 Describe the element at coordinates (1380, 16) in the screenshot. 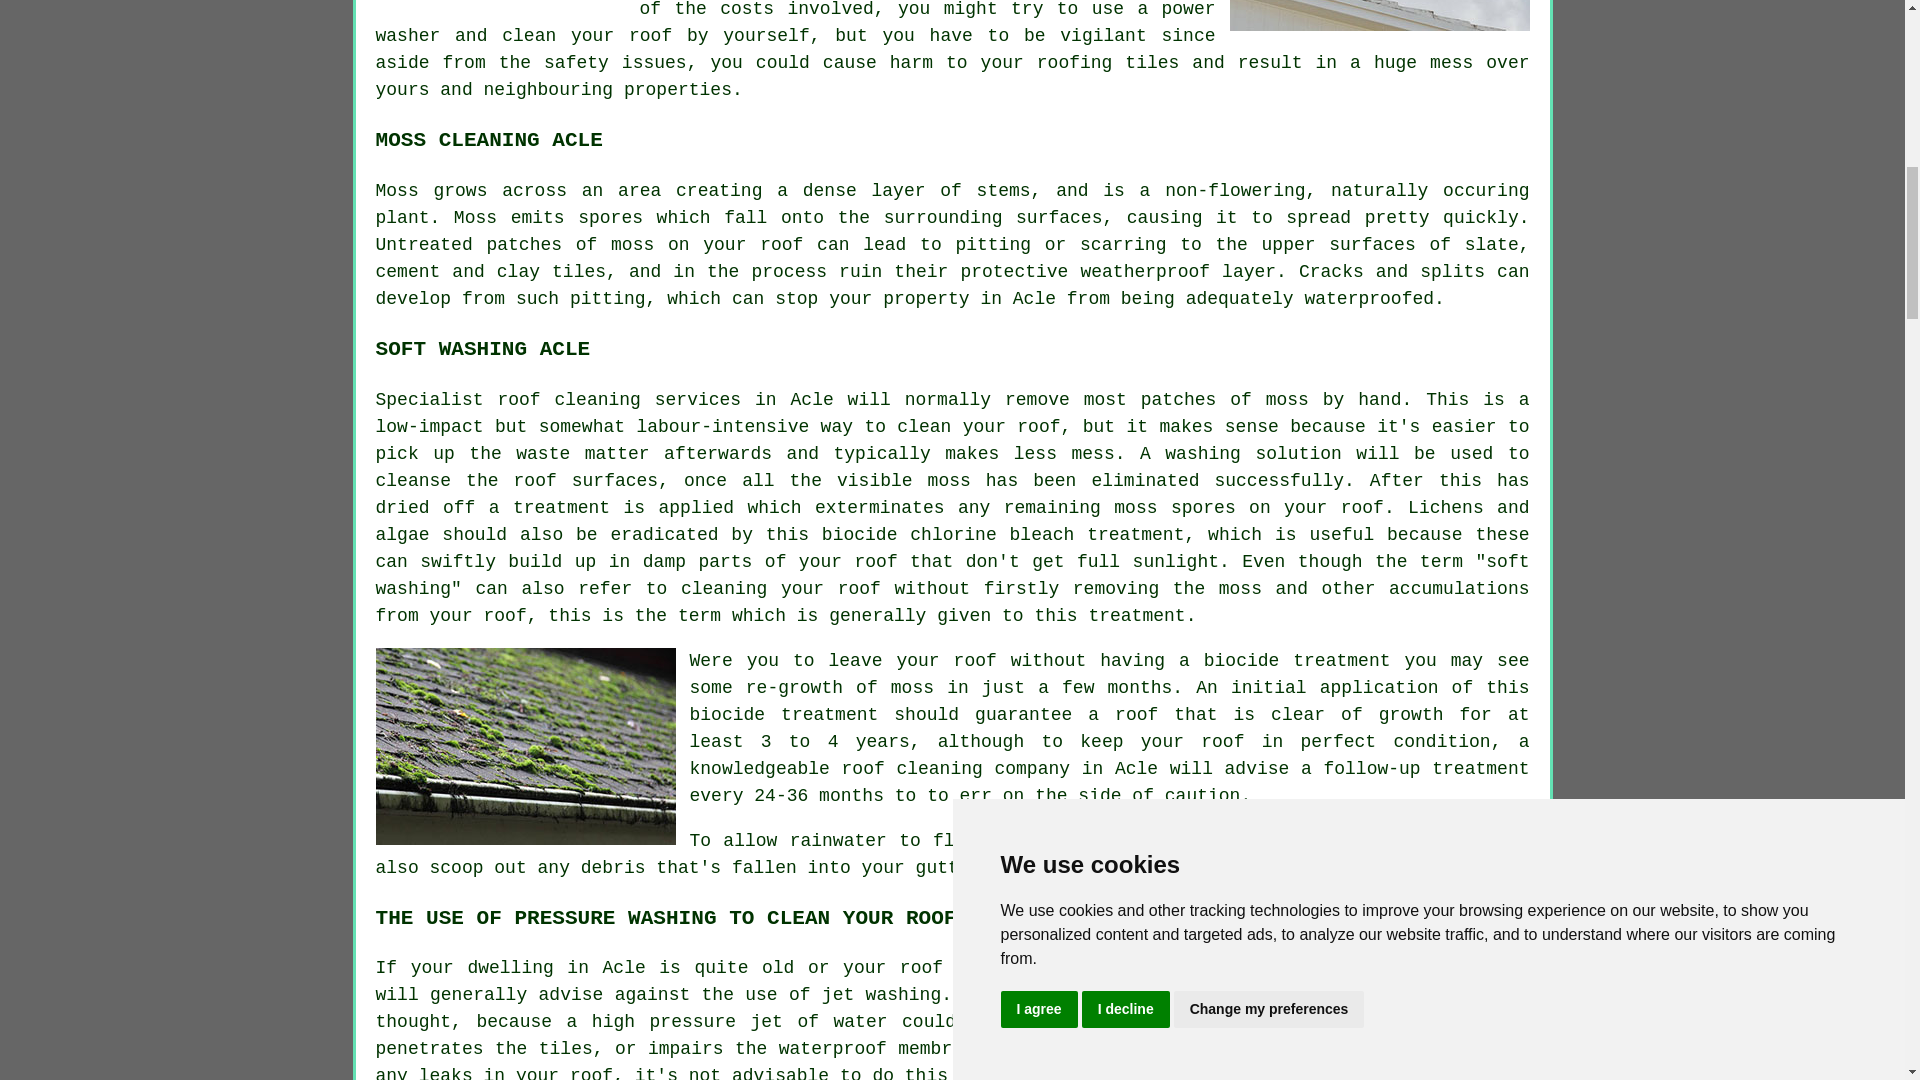

I see `Roof Cleaning Acle` at that location.